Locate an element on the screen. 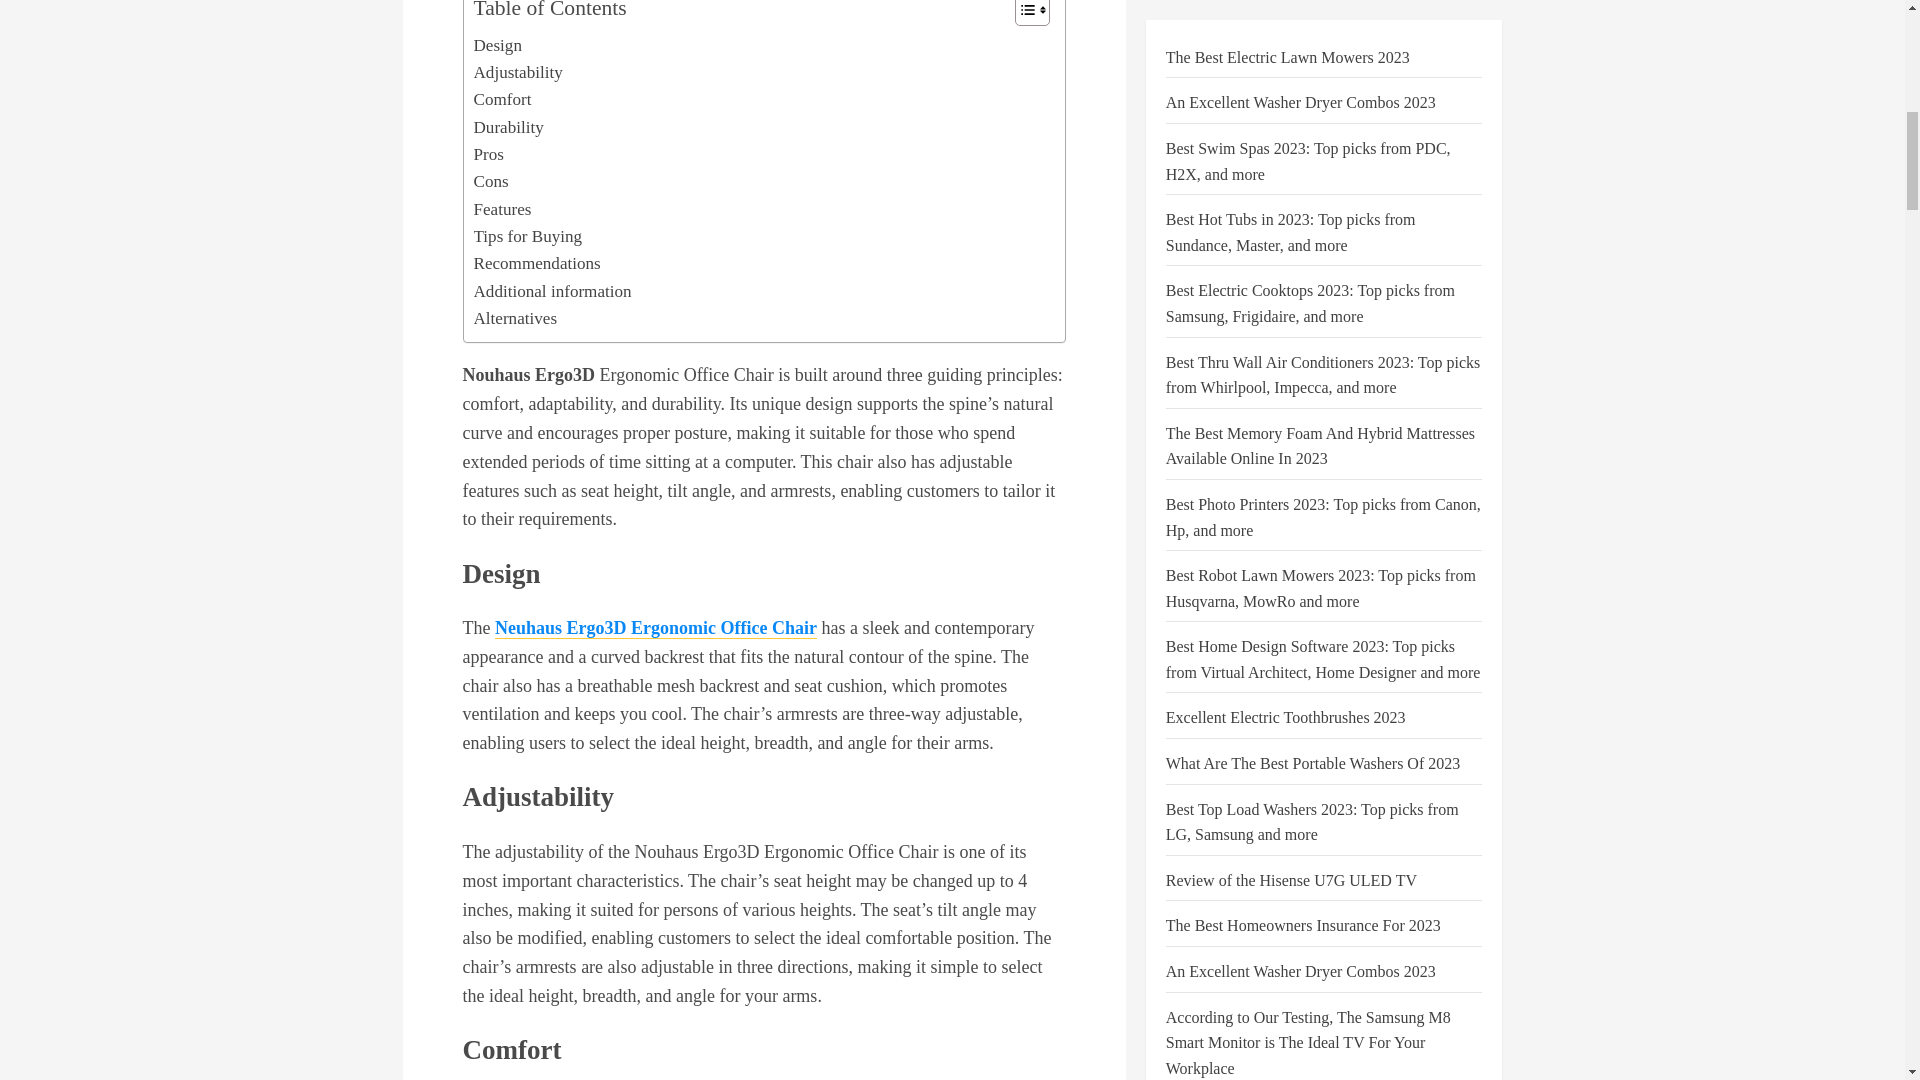  Pros is located at coordinates (488, 154).